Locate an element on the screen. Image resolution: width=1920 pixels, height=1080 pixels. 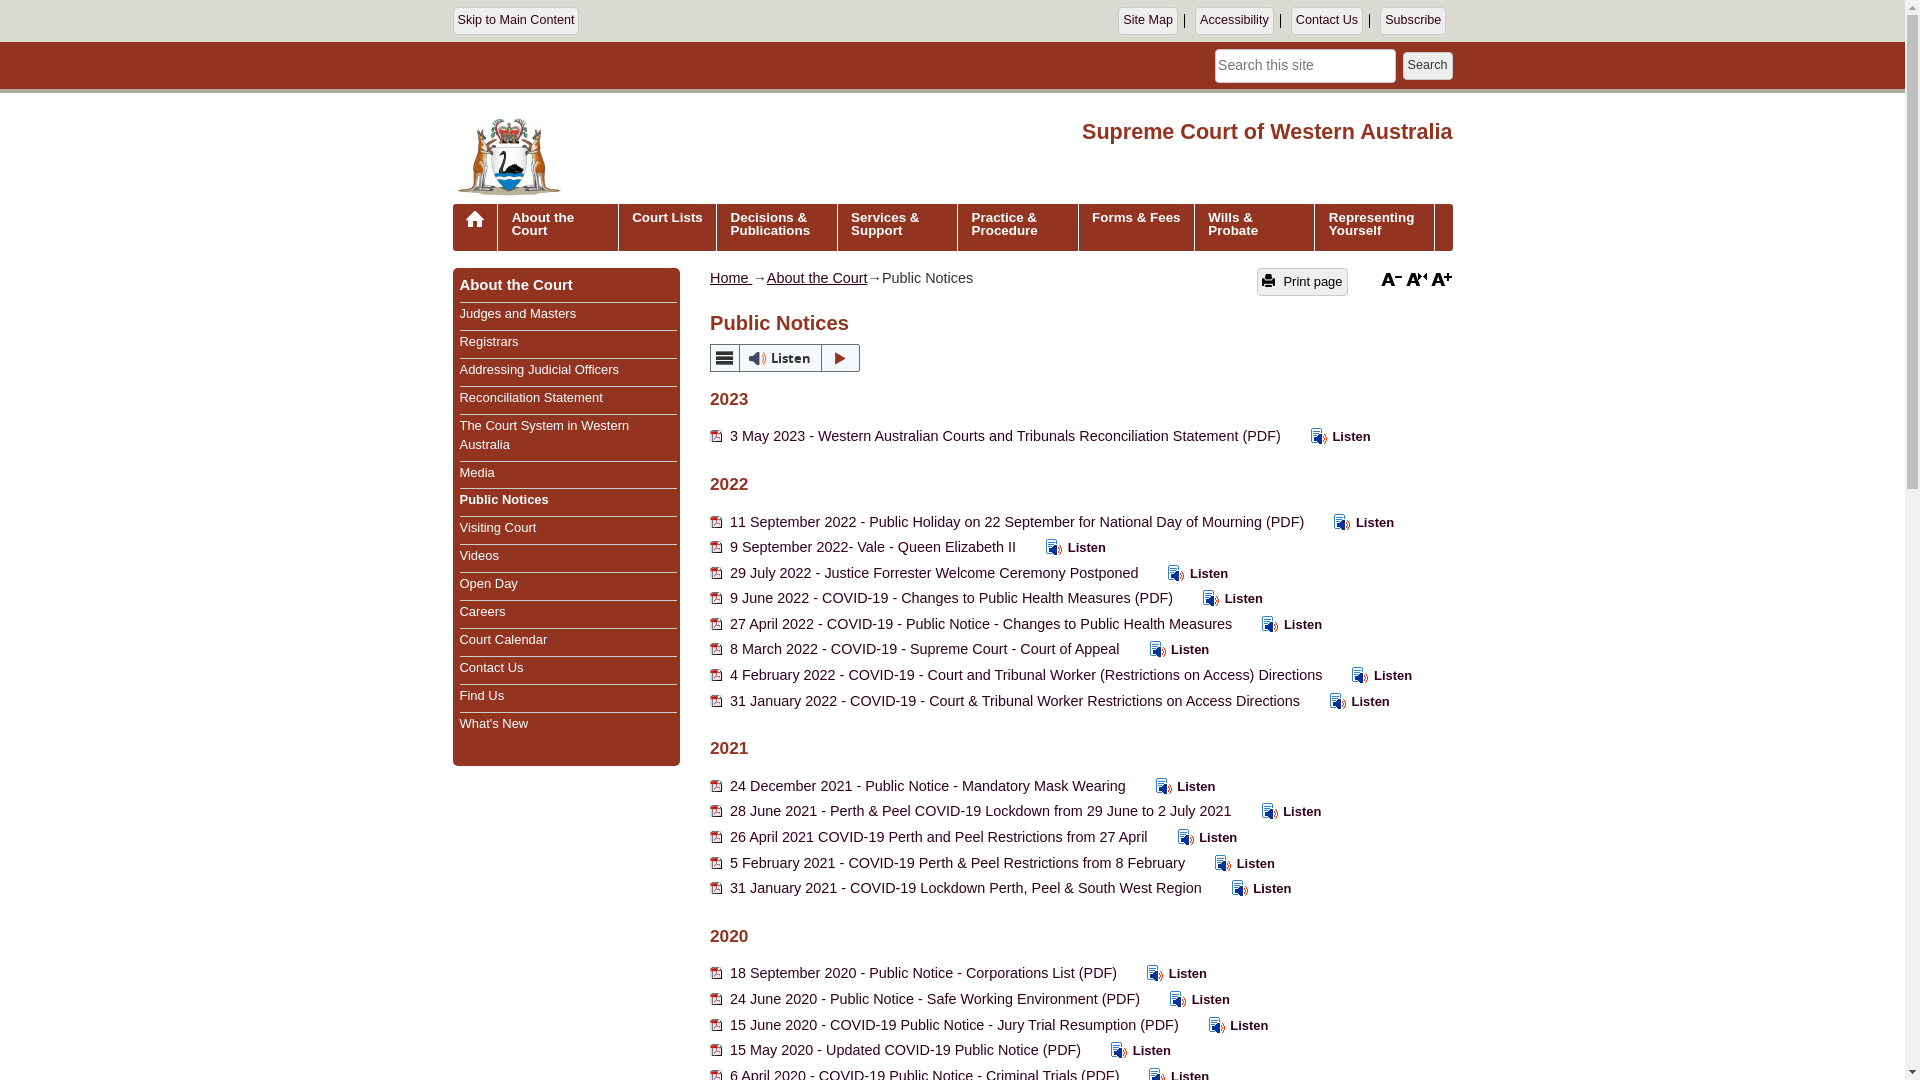
Listen is located at coordinates (1223, 598).